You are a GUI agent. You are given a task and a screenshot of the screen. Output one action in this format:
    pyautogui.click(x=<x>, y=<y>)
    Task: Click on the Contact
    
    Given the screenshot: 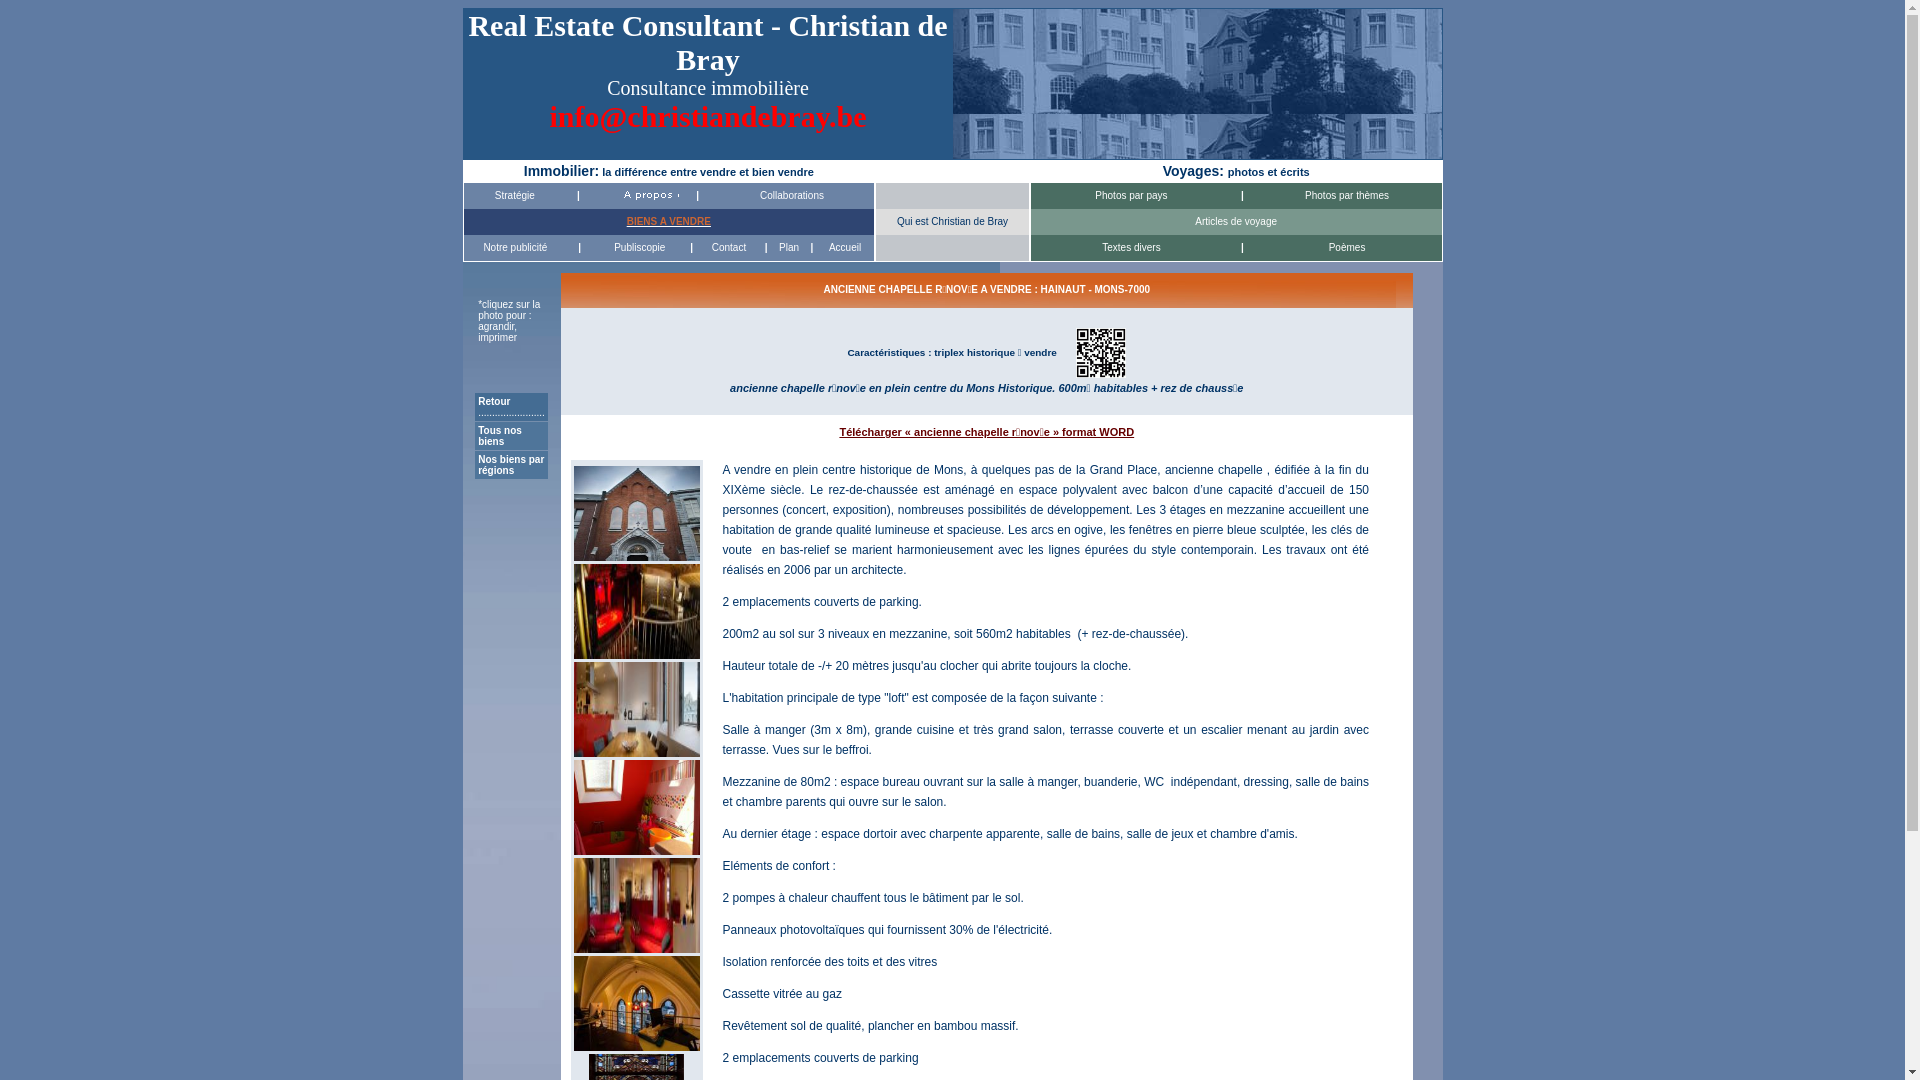 What is the action you would take?
    pyautogui.click(x=729, y=248)
    